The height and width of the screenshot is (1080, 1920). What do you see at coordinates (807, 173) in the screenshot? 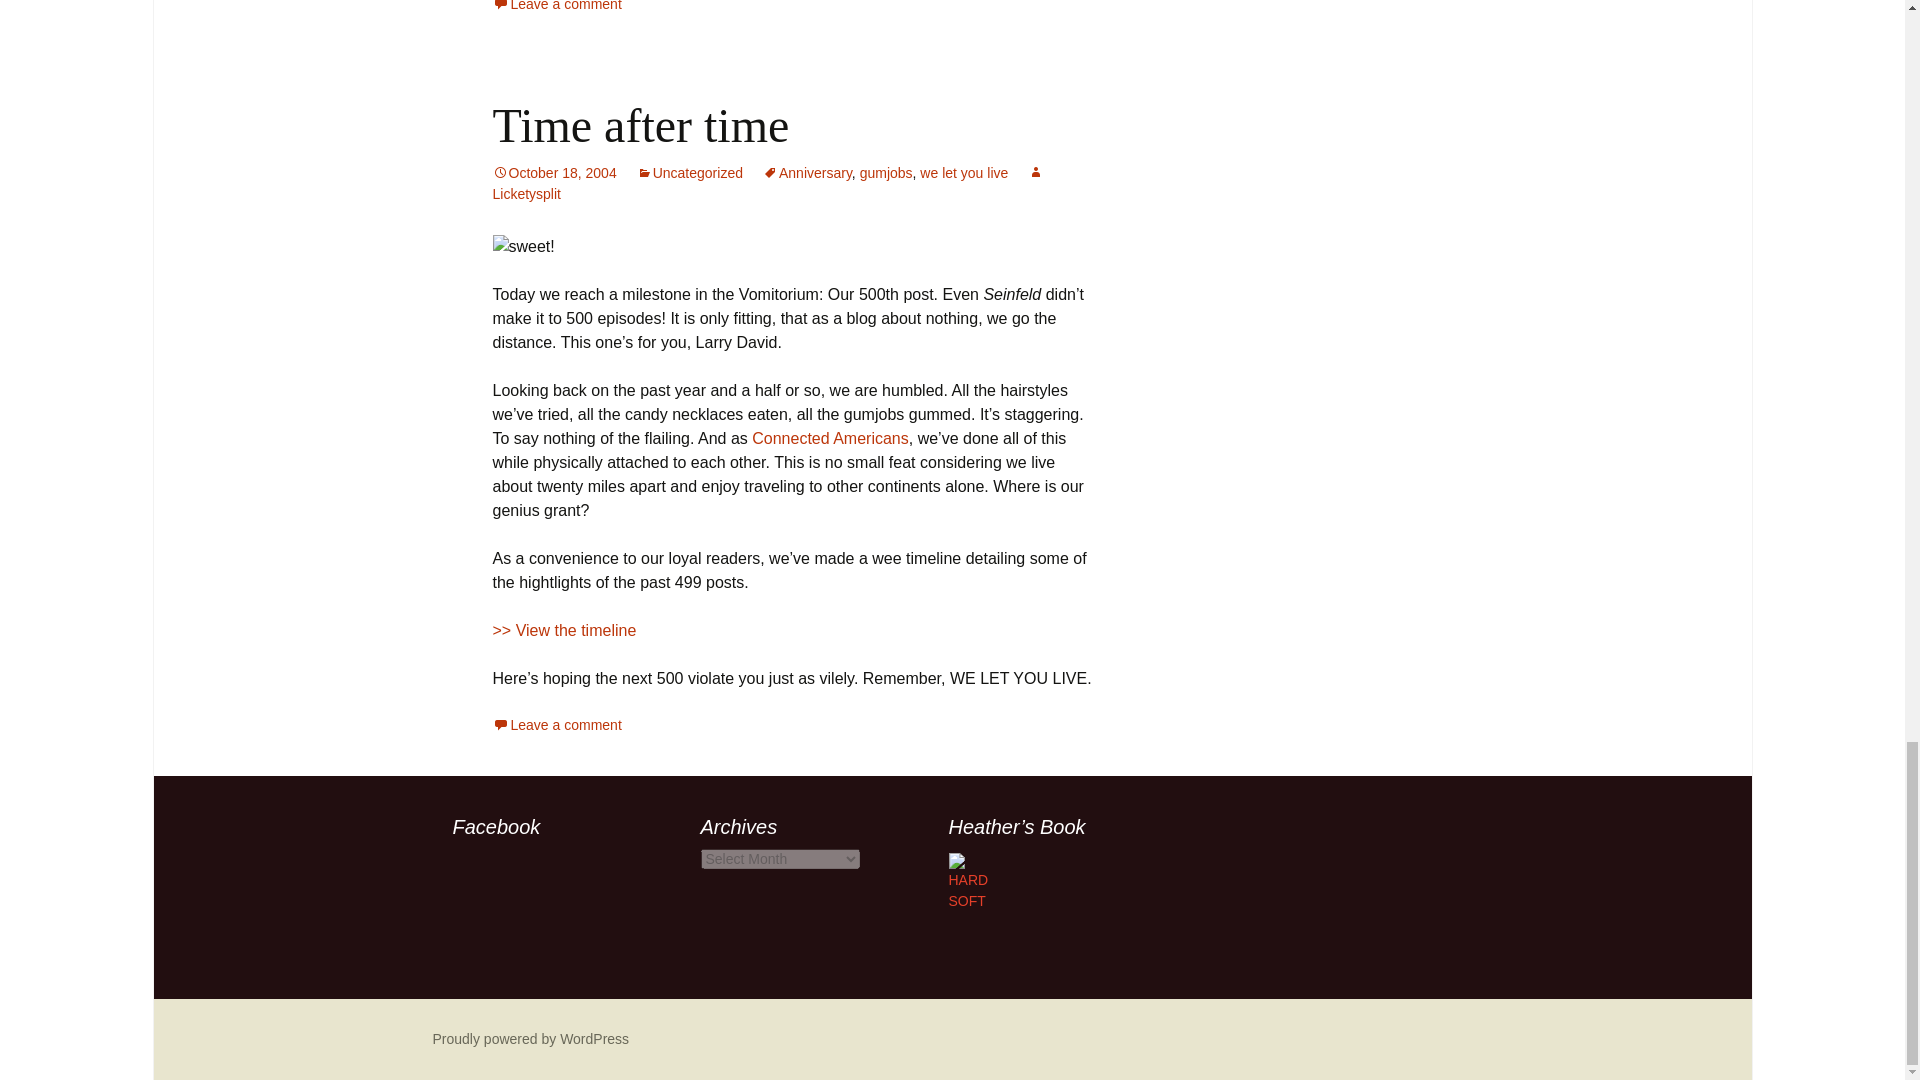
I see `Anniversary` at bounding box center [807, 173].